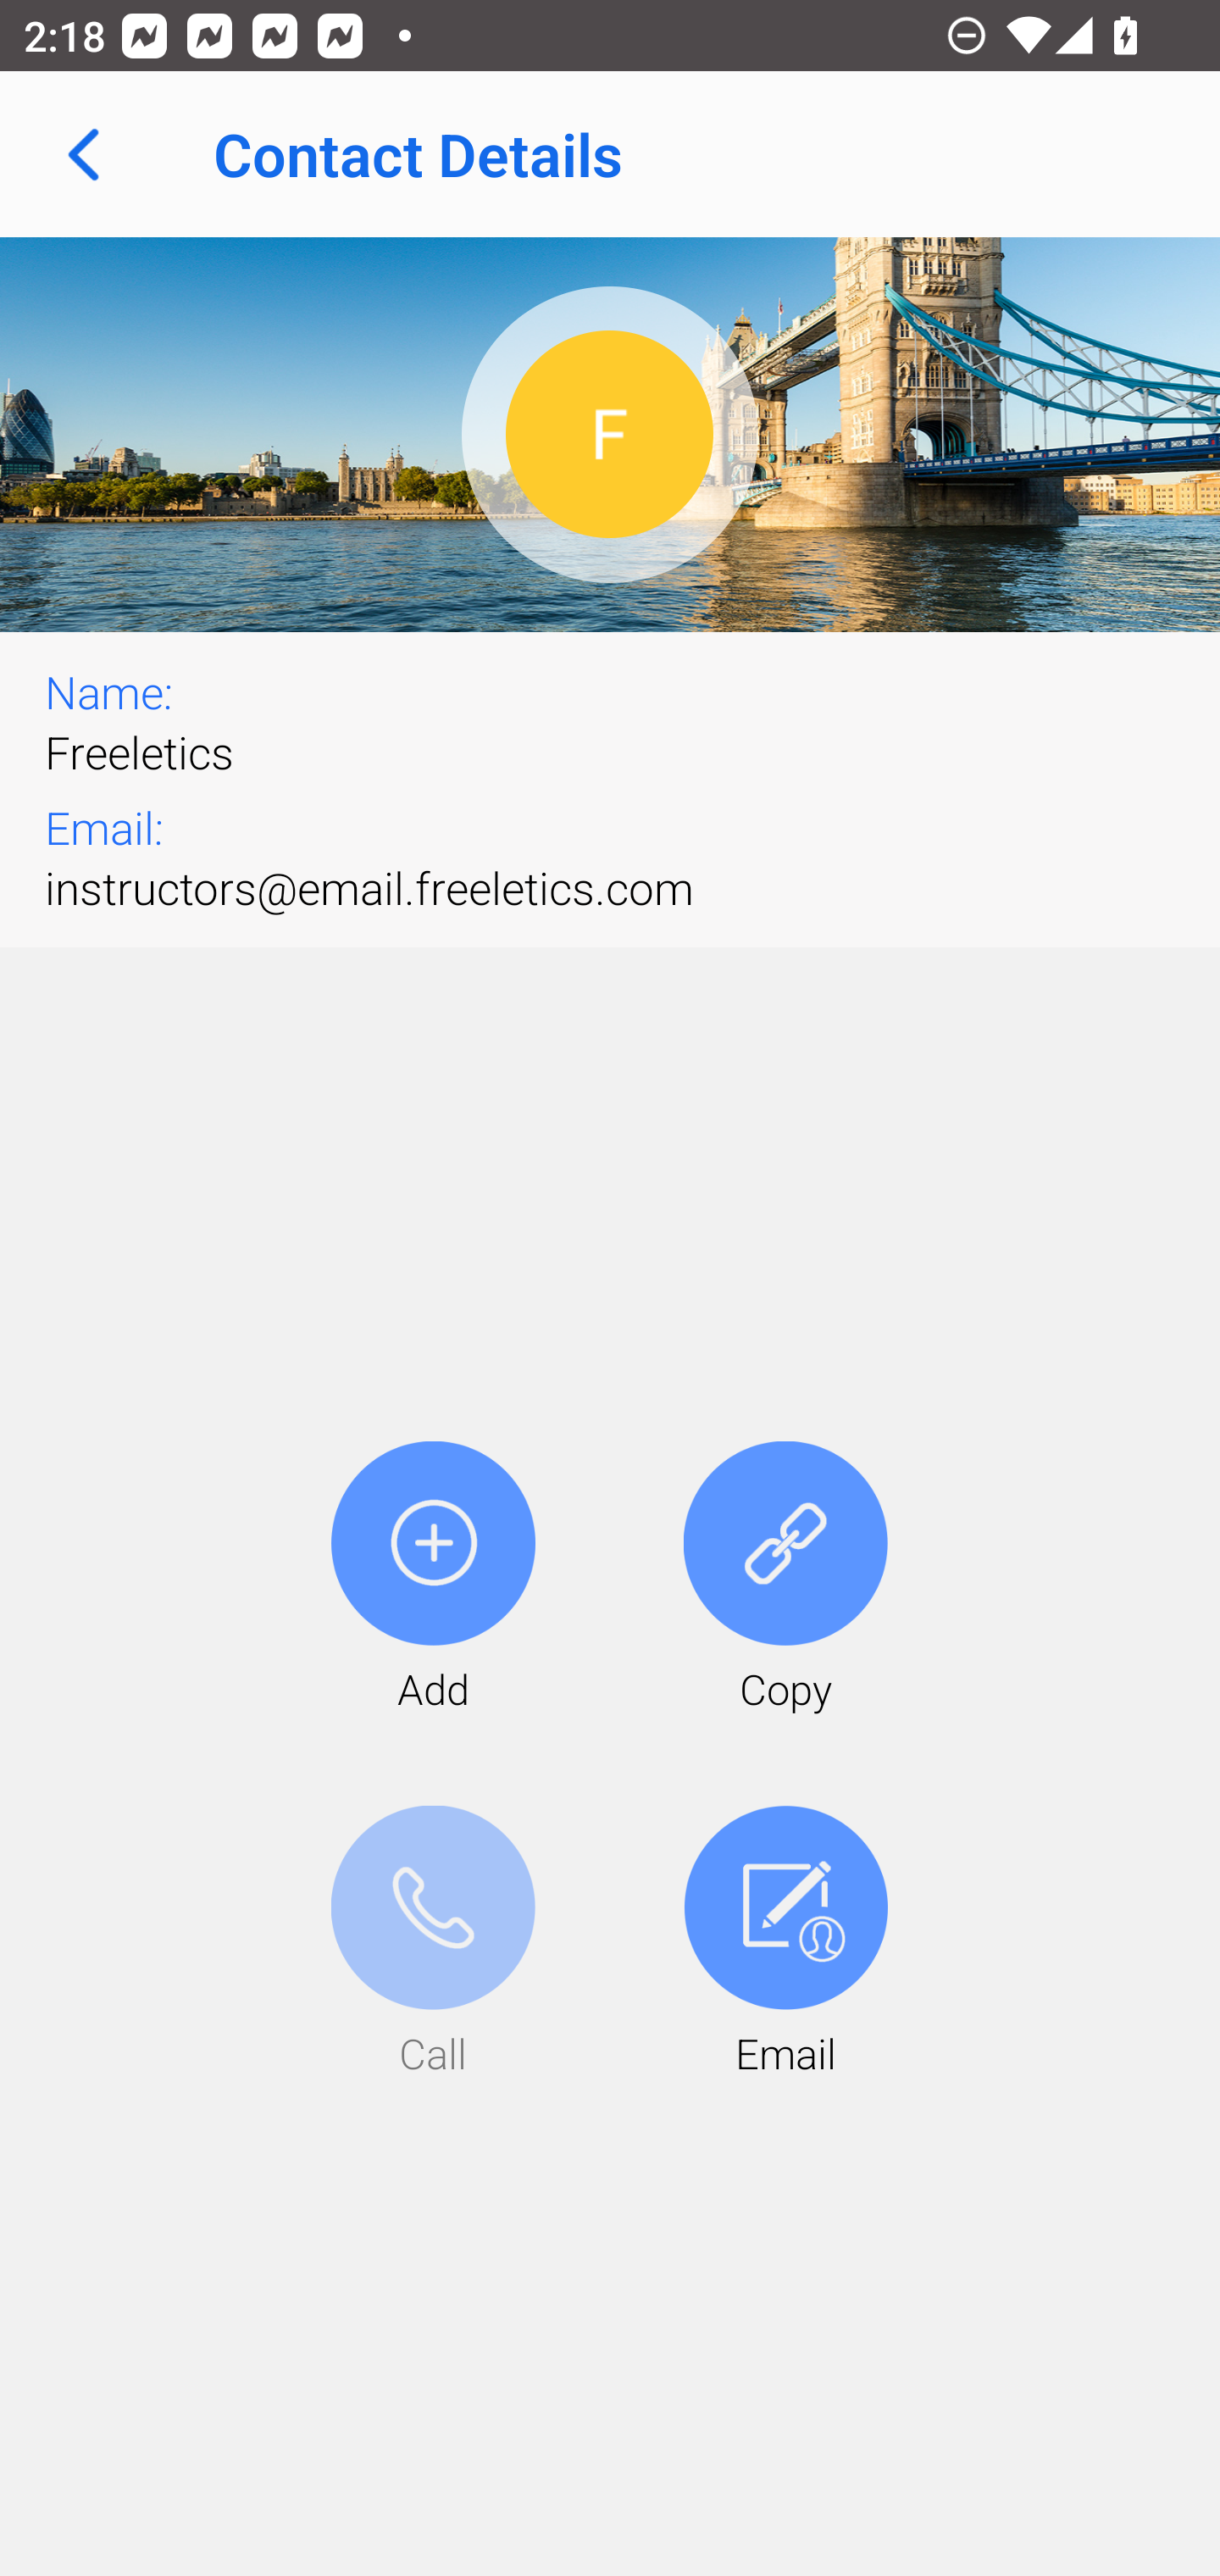  I want to click on Call, so click(434, 1944).